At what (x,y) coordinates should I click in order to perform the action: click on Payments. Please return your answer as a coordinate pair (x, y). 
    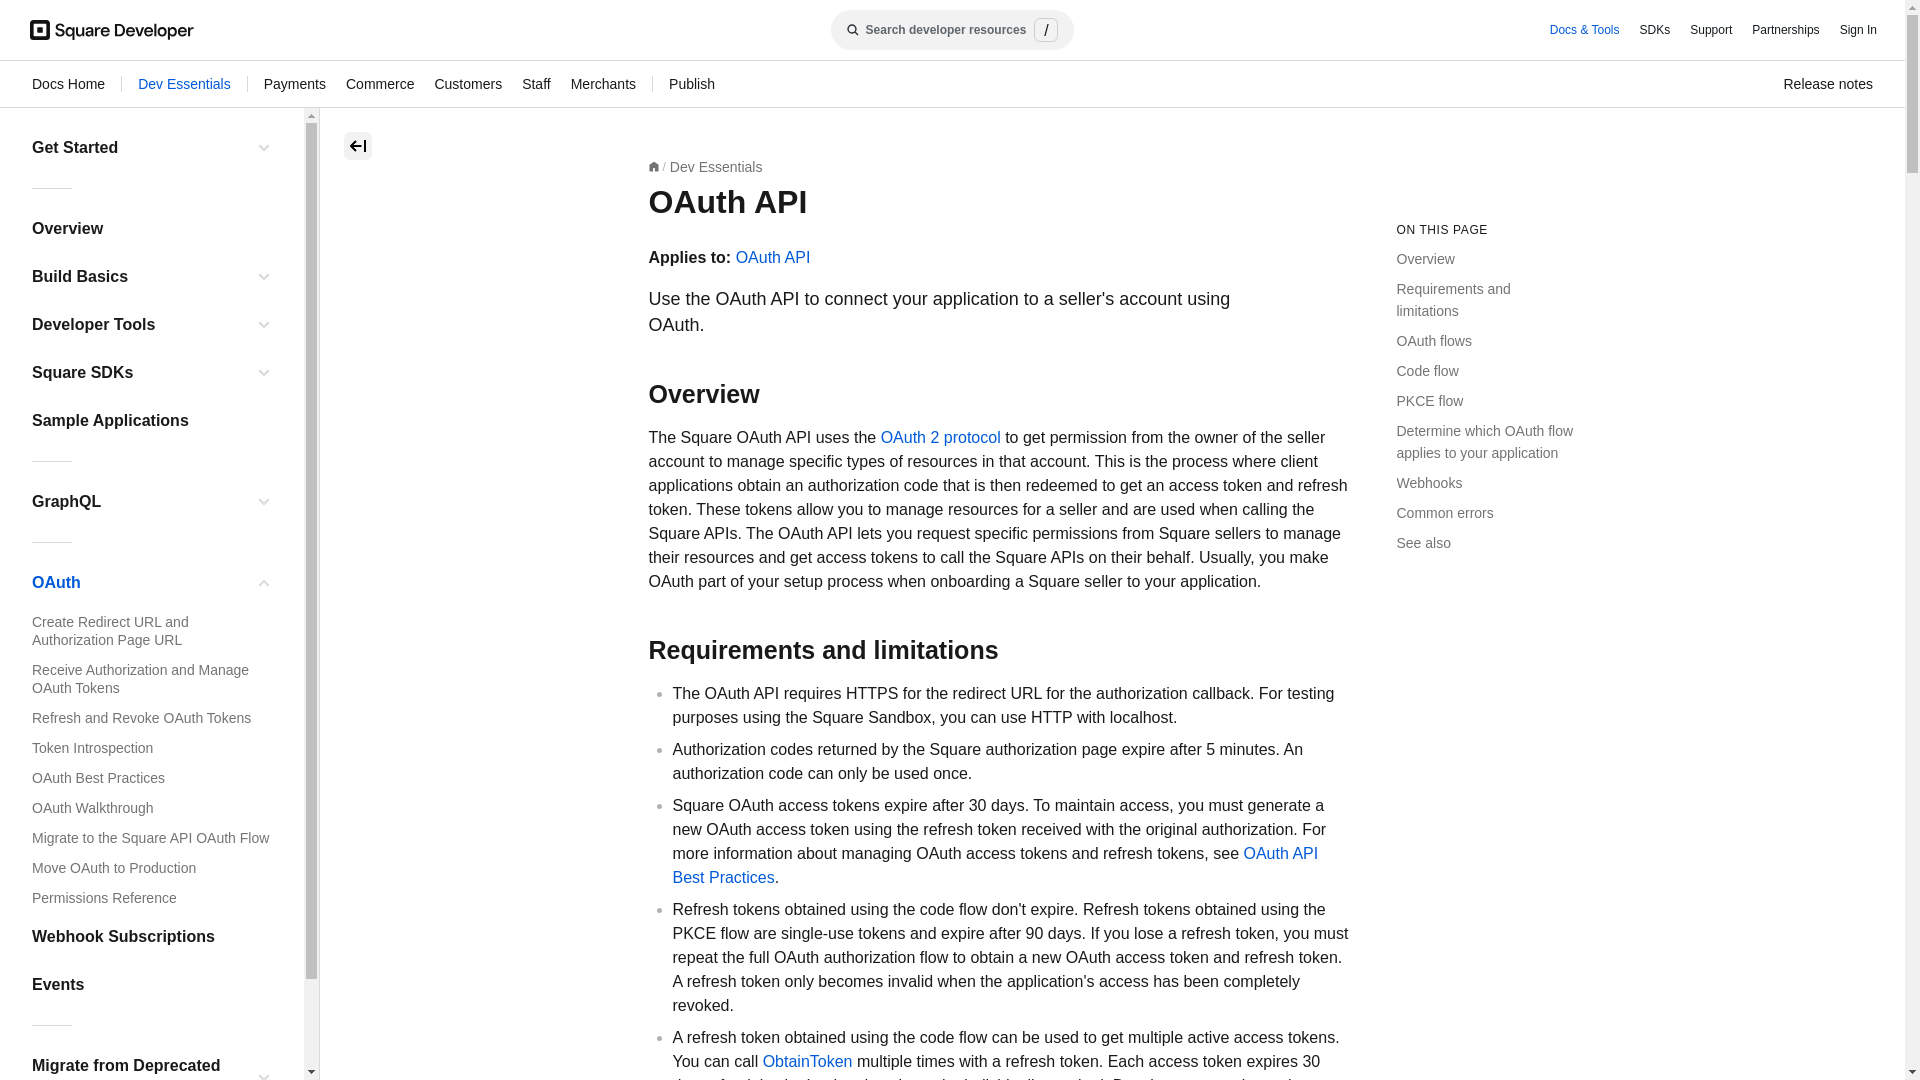
    Looking at the image, I should click on (295, 84).